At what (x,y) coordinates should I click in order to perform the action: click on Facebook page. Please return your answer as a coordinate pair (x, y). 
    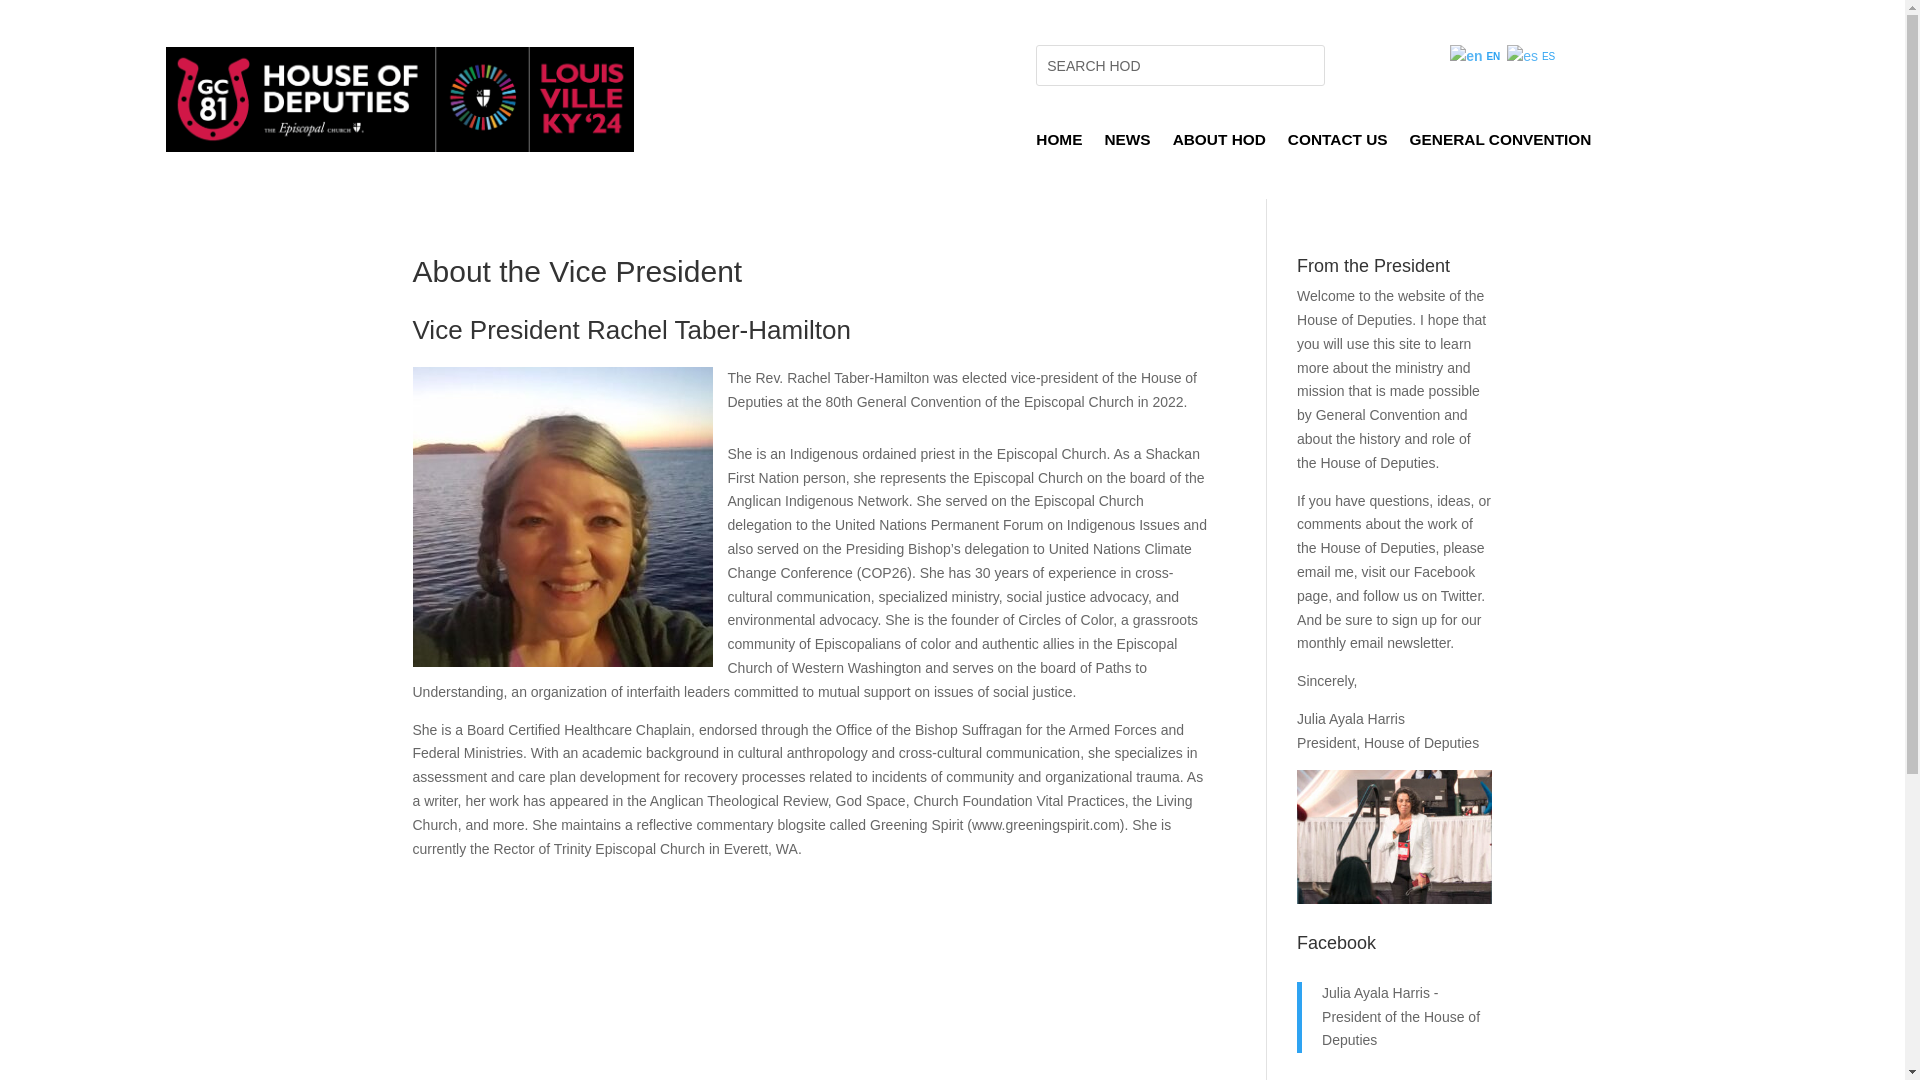
    Looking at the image, I should click on (1386, 583).